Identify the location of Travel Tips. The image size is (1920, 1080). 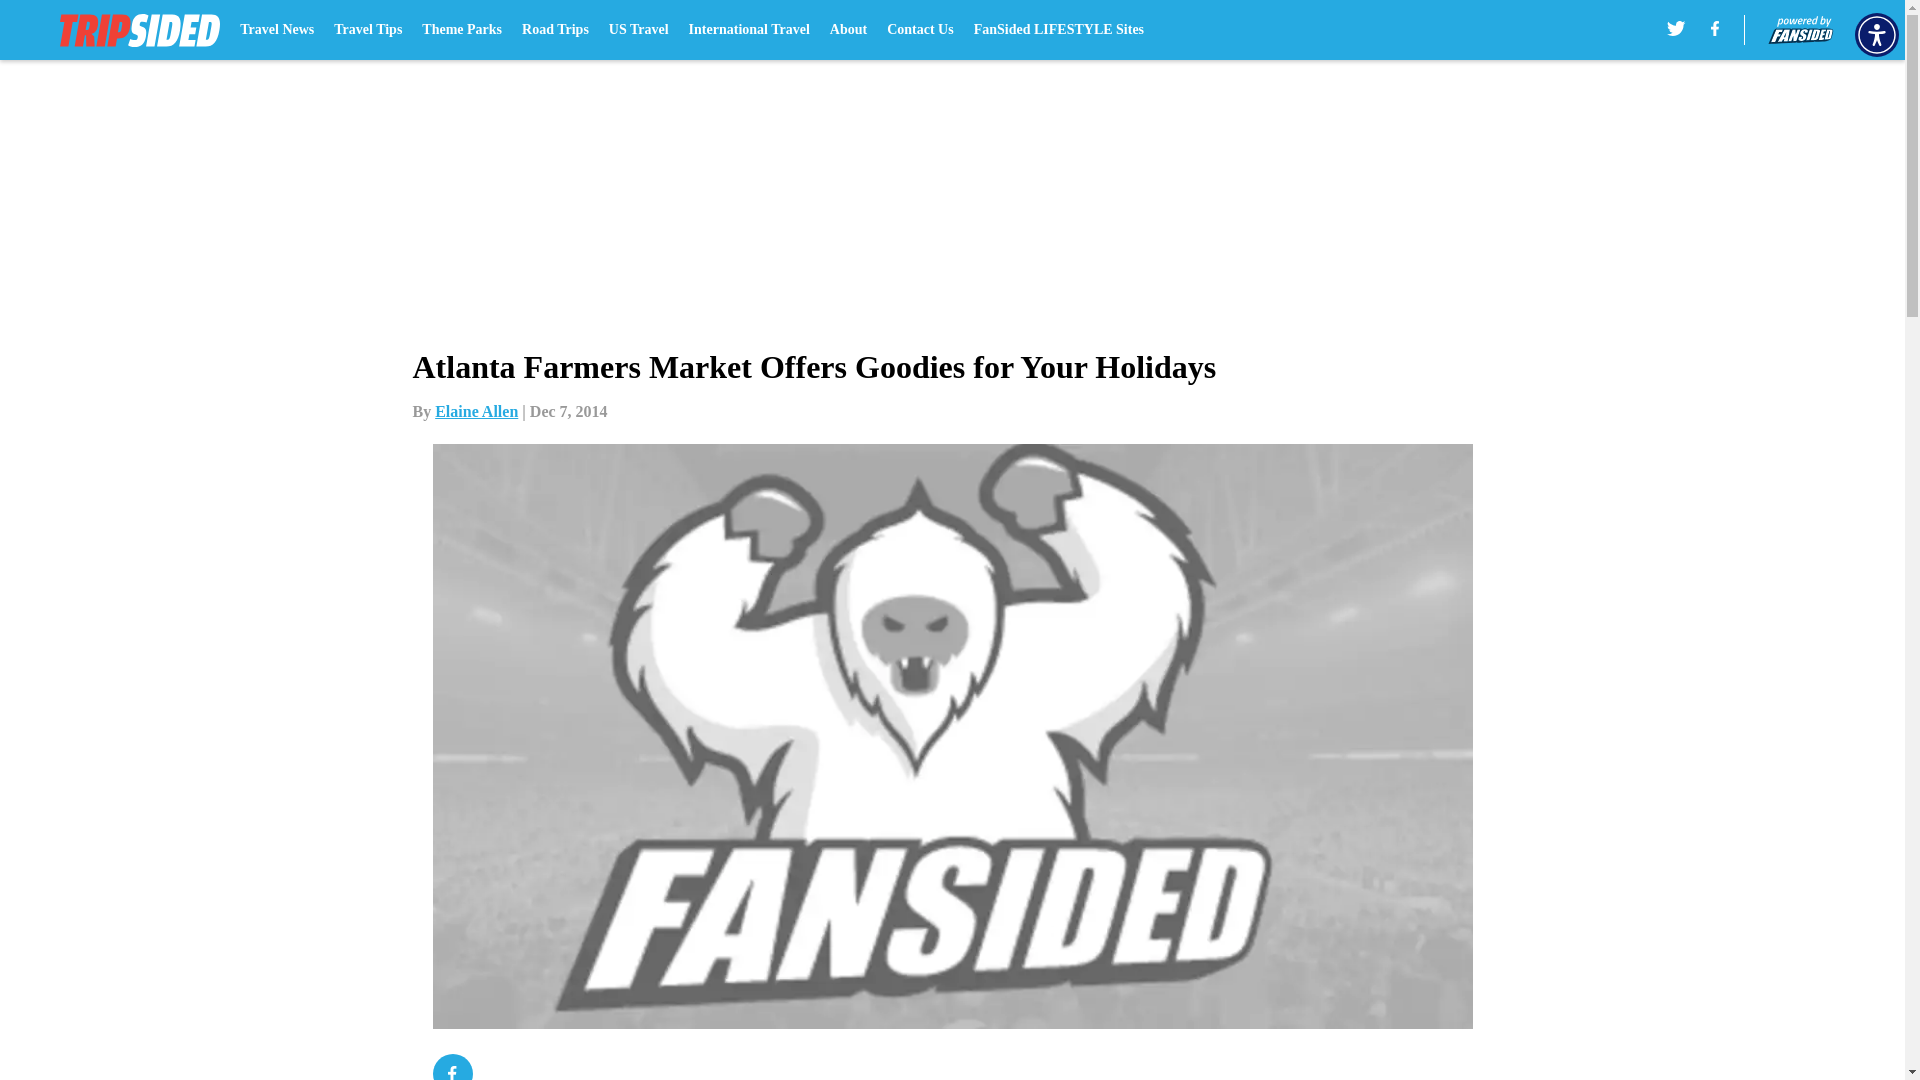
(368, 30).